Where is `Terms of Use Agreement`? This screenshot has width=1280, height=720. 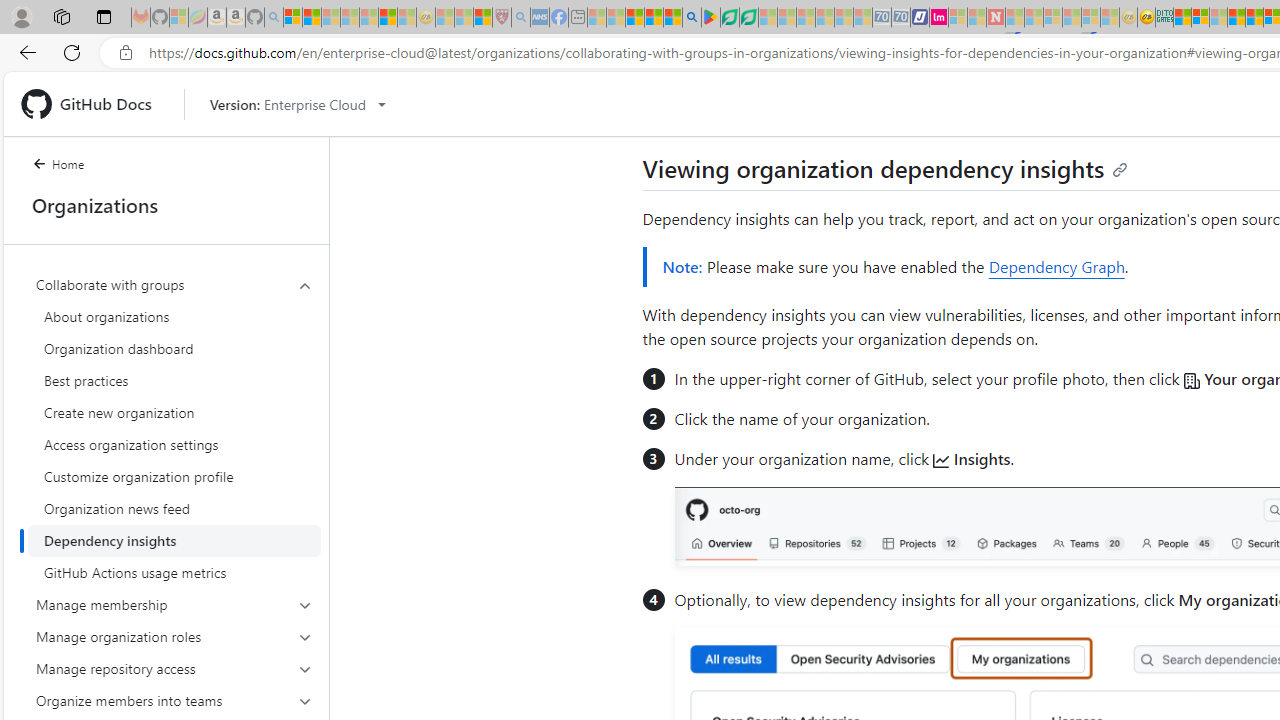 Terms of Use Agreement is located at coordinates (729, 18).